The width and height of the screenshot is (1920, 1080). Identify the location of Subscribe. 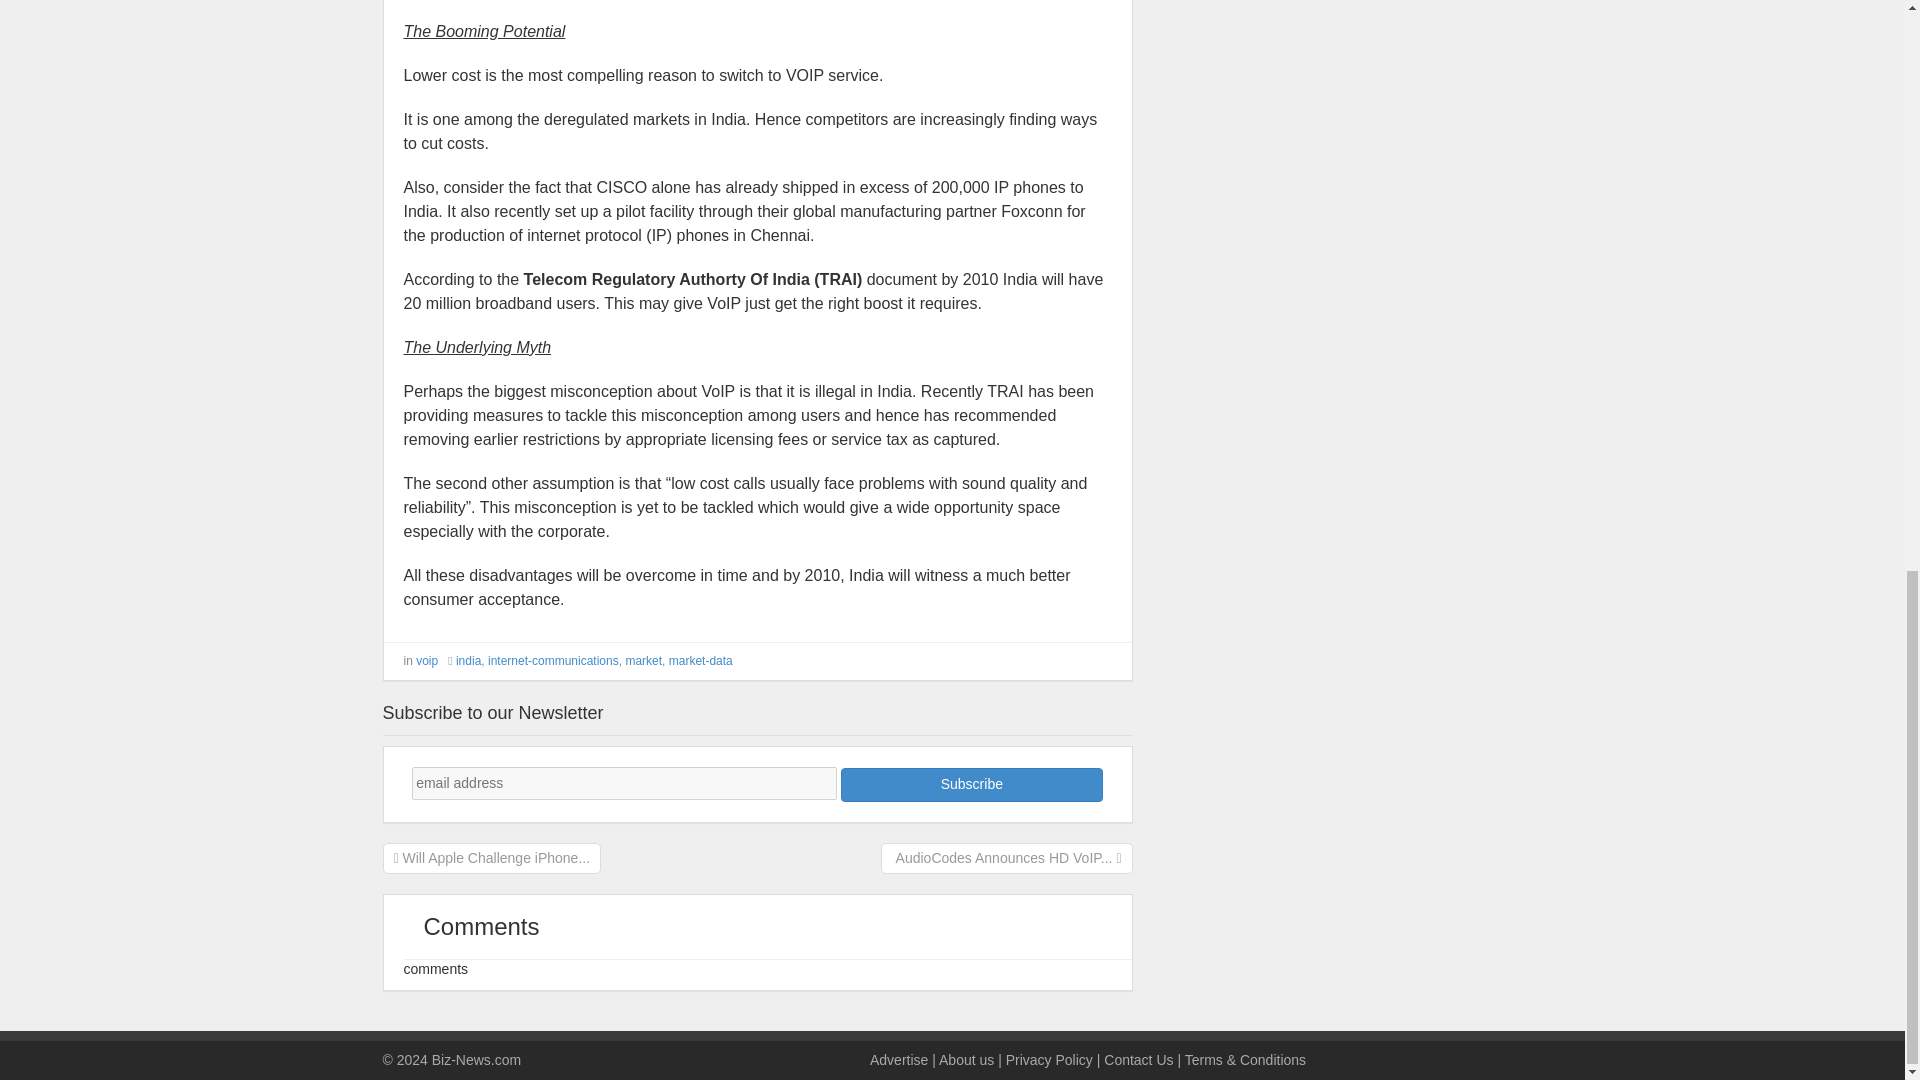
(971, 784).